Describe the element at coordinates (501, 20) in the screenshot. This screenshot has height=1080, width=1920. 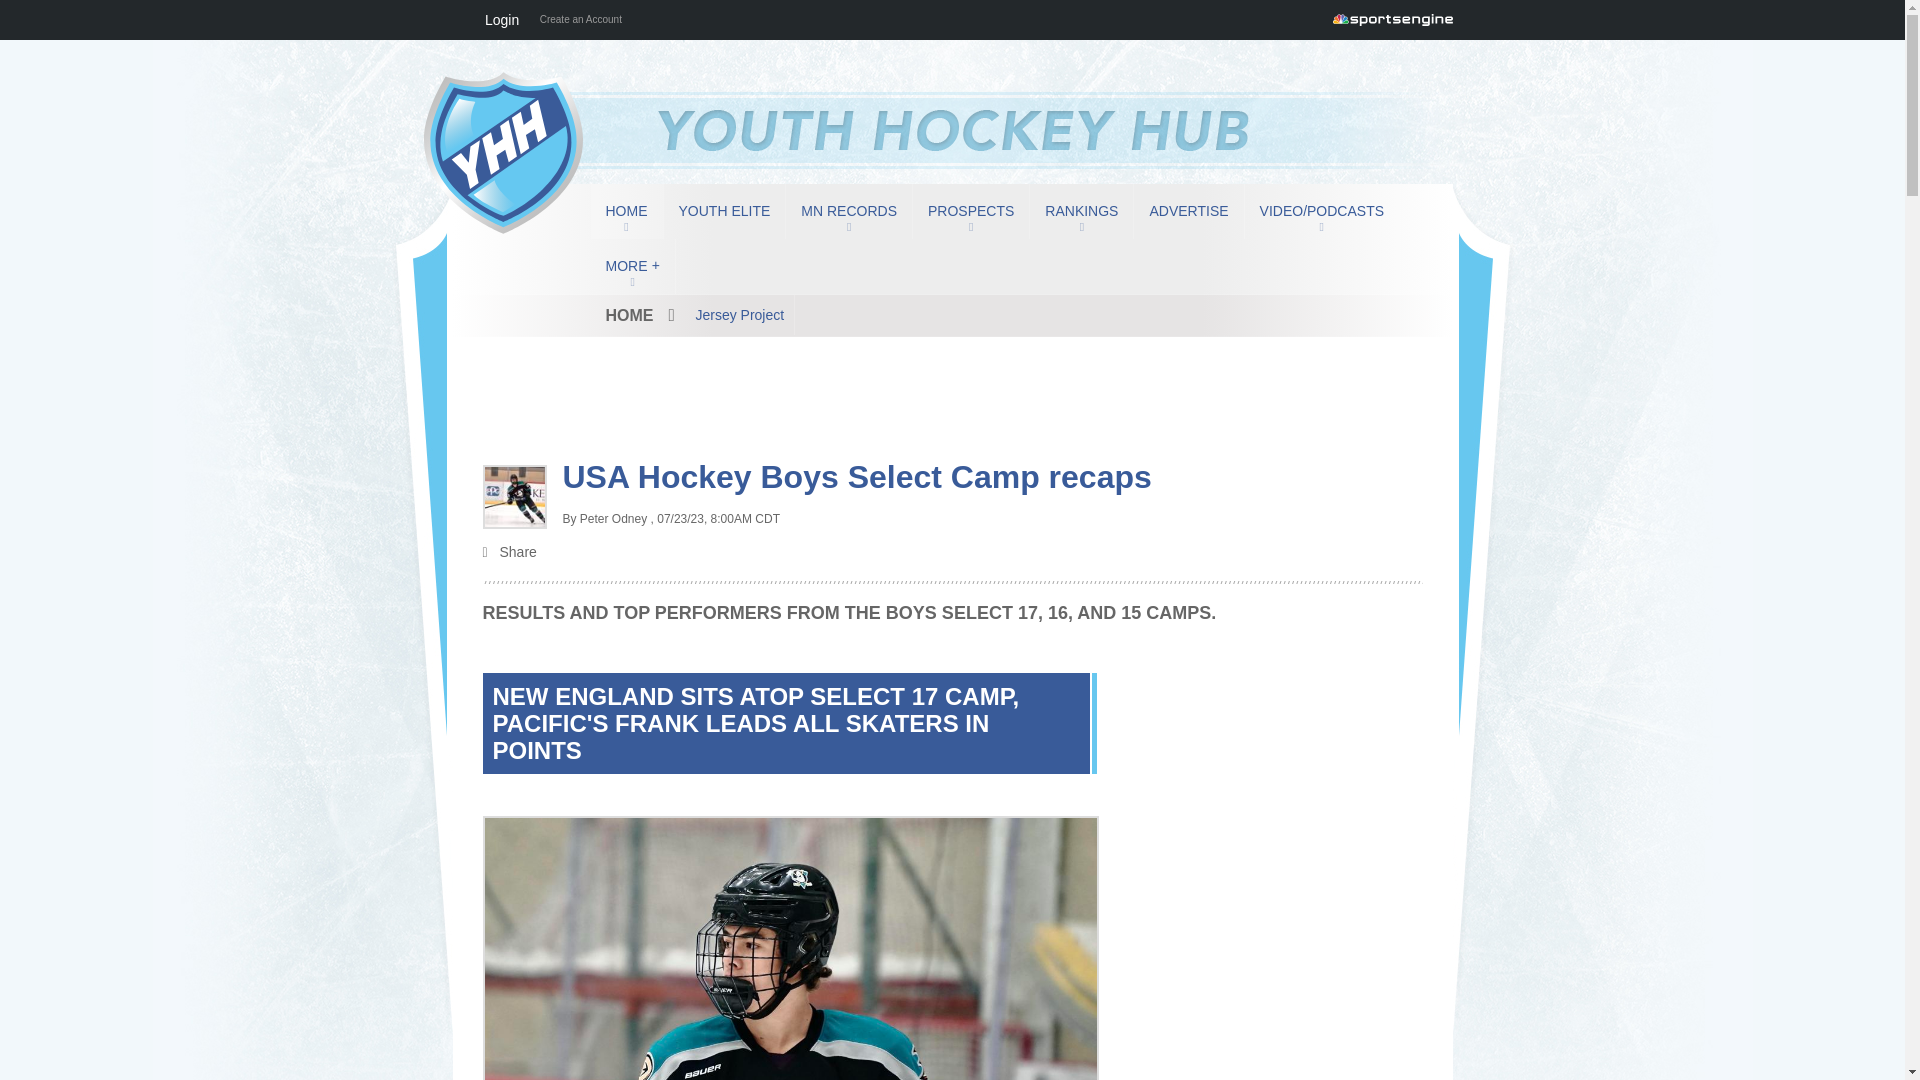
I see `Login` at that location.